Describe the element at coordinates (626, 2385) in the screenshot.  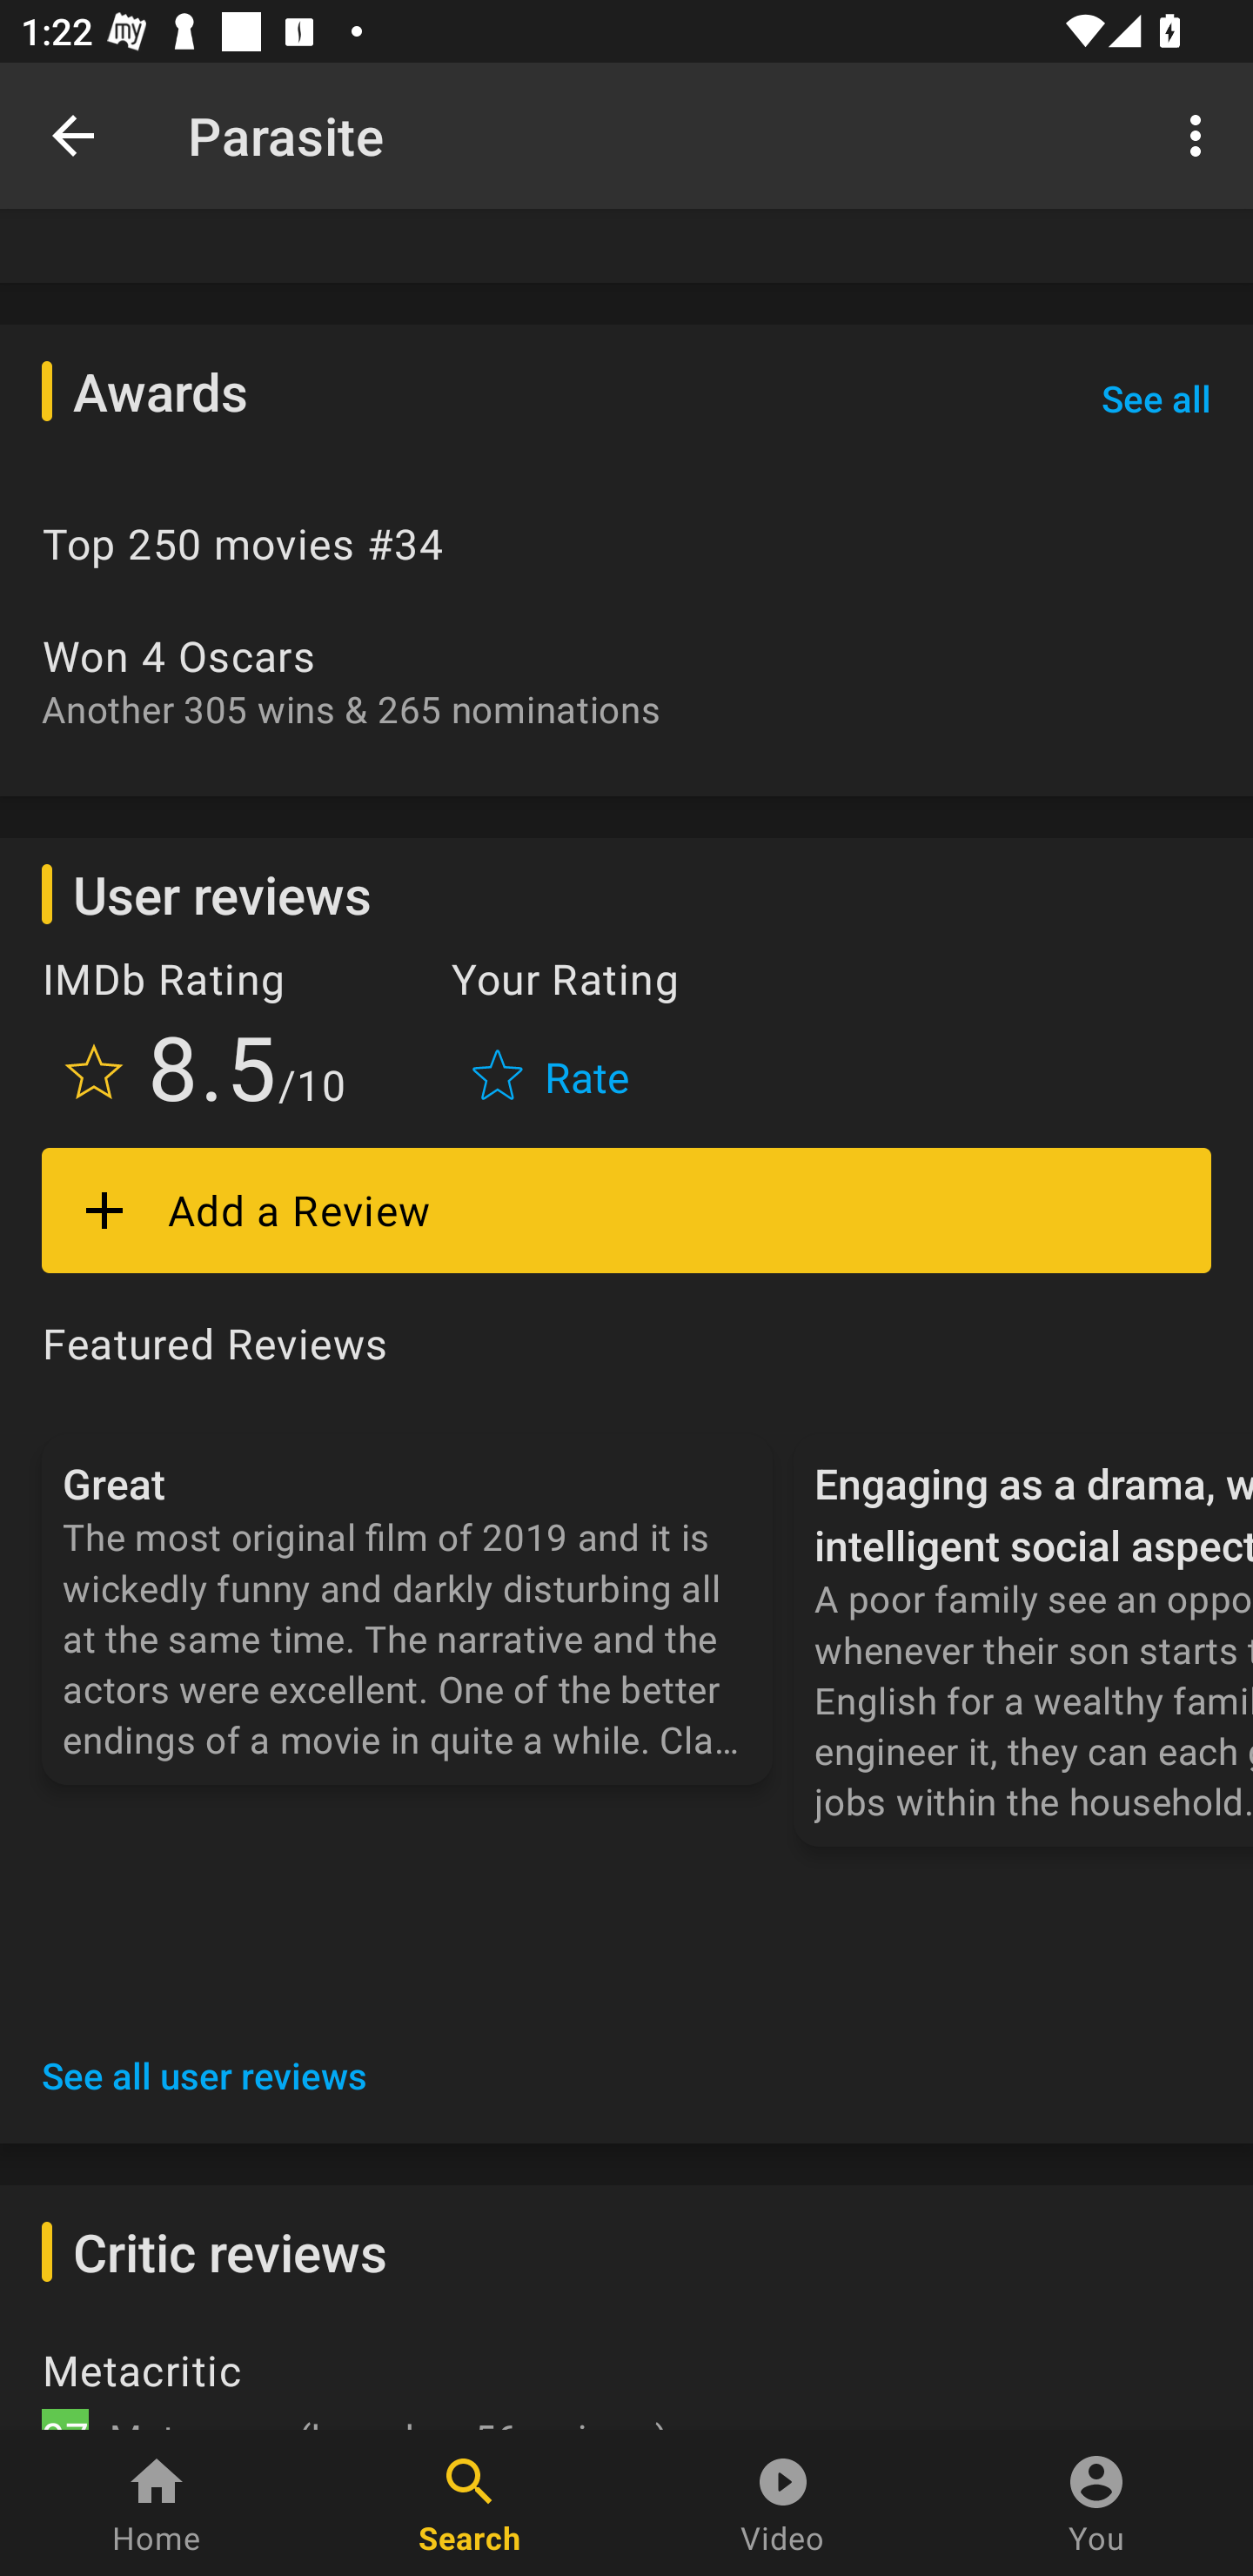
I see `Metacritic 97 Metascore (based on 56 reviews)` at that location.